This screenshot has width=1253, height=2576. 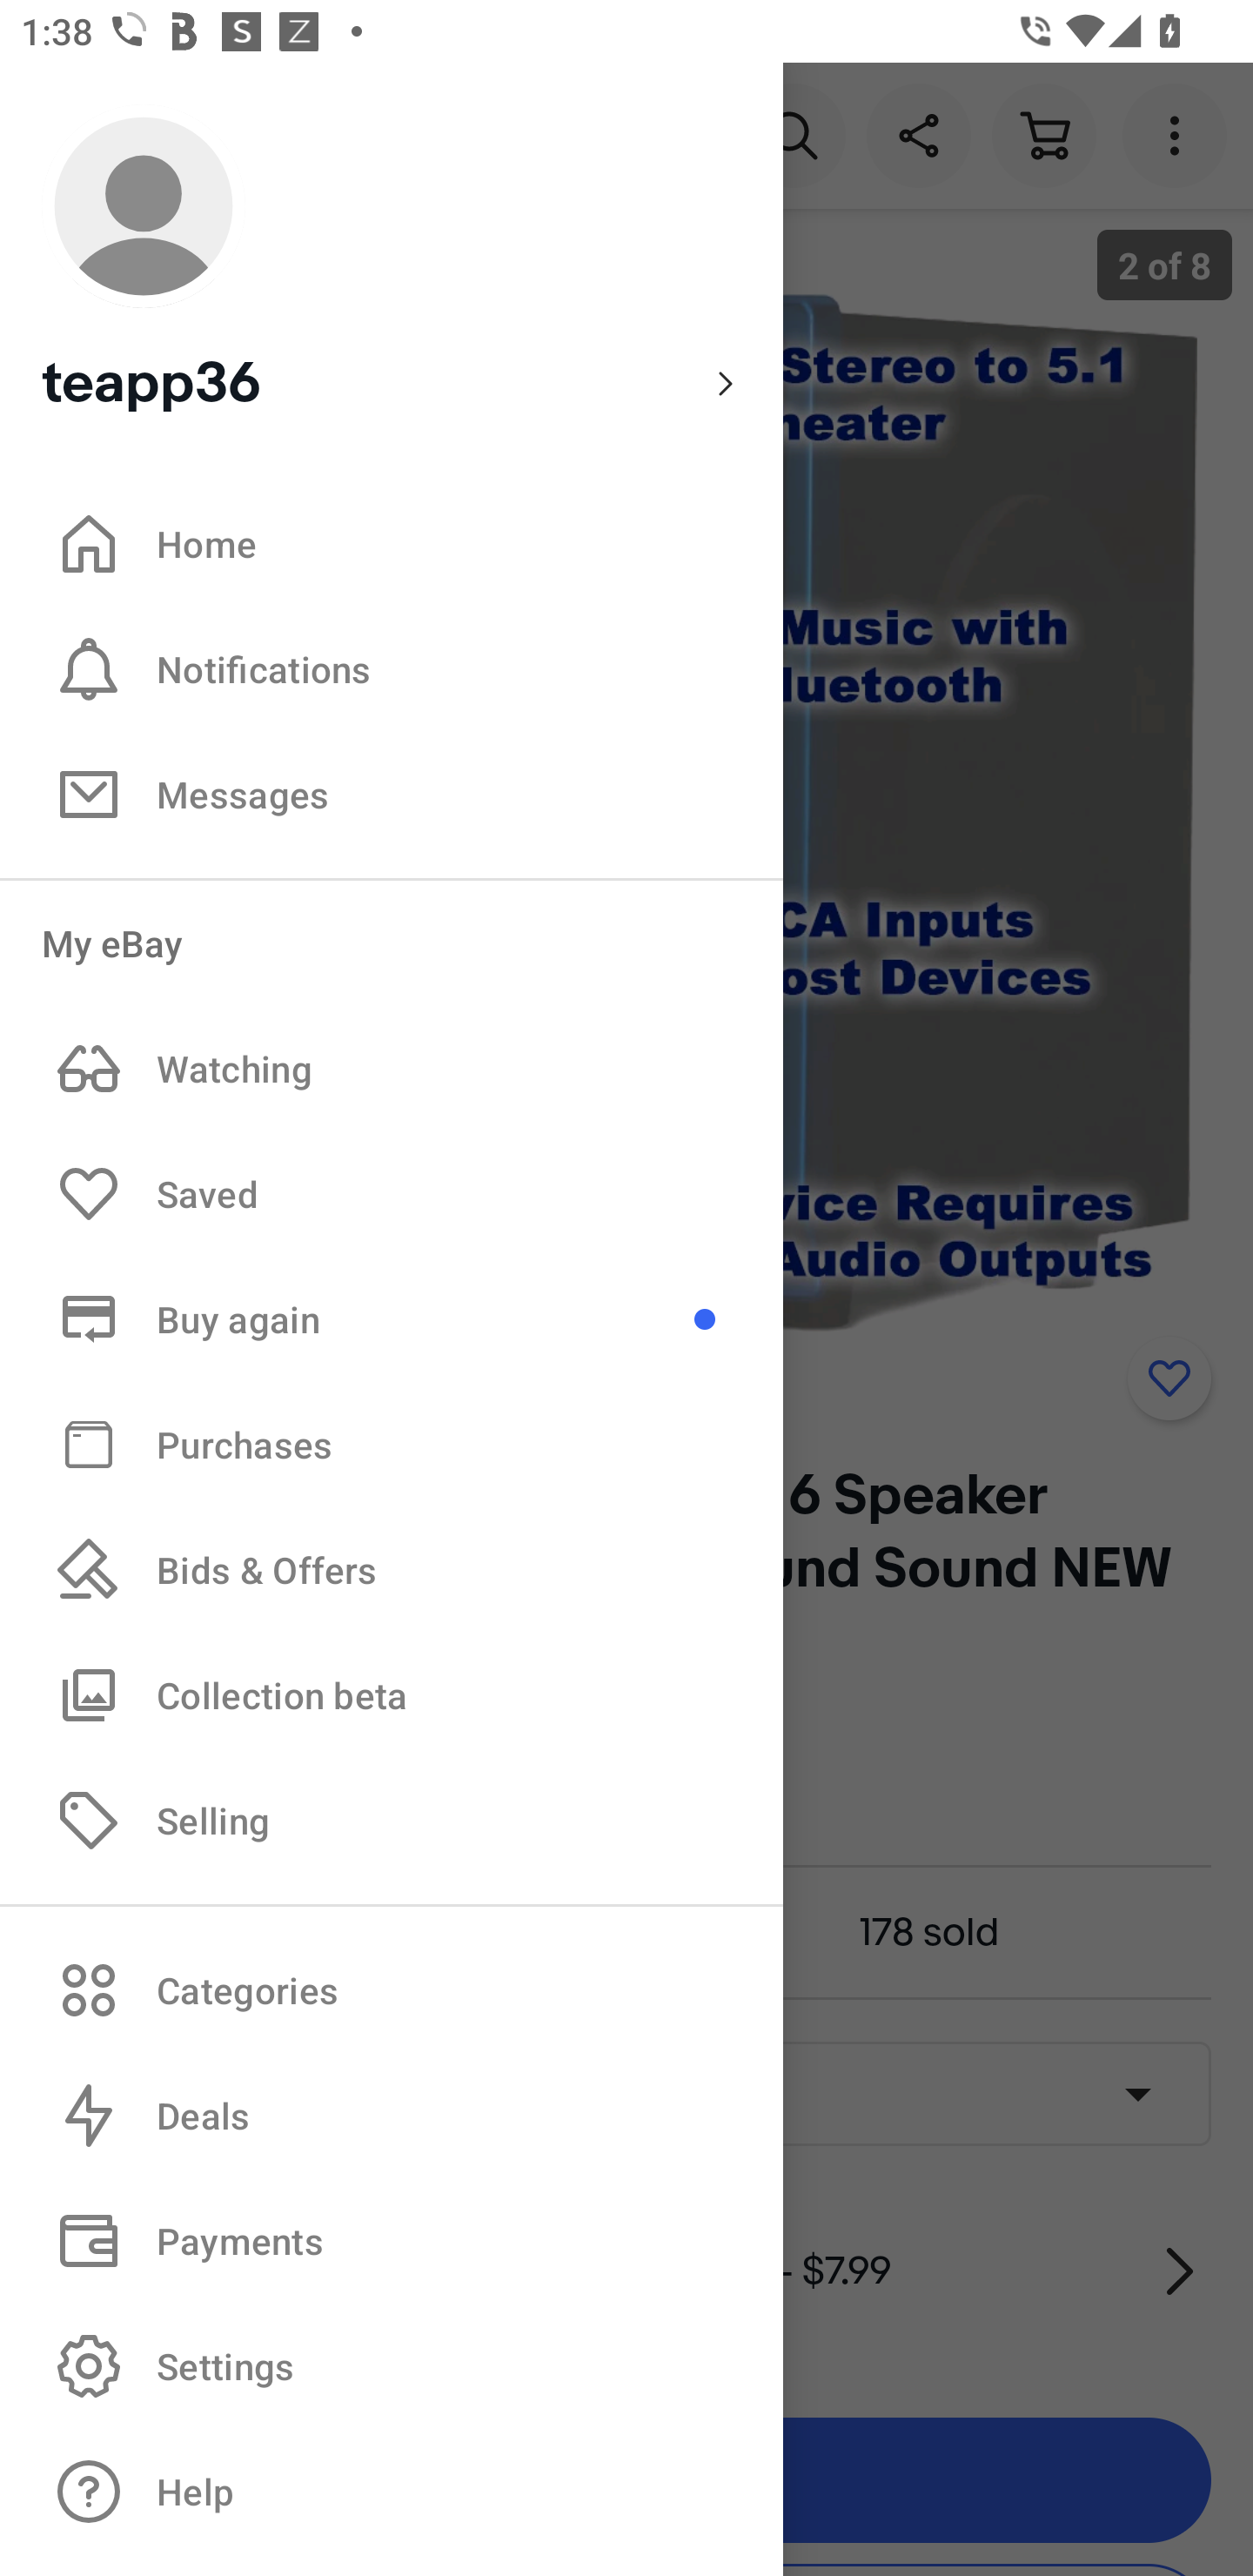 What do you see at coordinates (392, 1318) in the screenshot?
I see `Buy again Is new feature` at bounding box center [392, 1318].